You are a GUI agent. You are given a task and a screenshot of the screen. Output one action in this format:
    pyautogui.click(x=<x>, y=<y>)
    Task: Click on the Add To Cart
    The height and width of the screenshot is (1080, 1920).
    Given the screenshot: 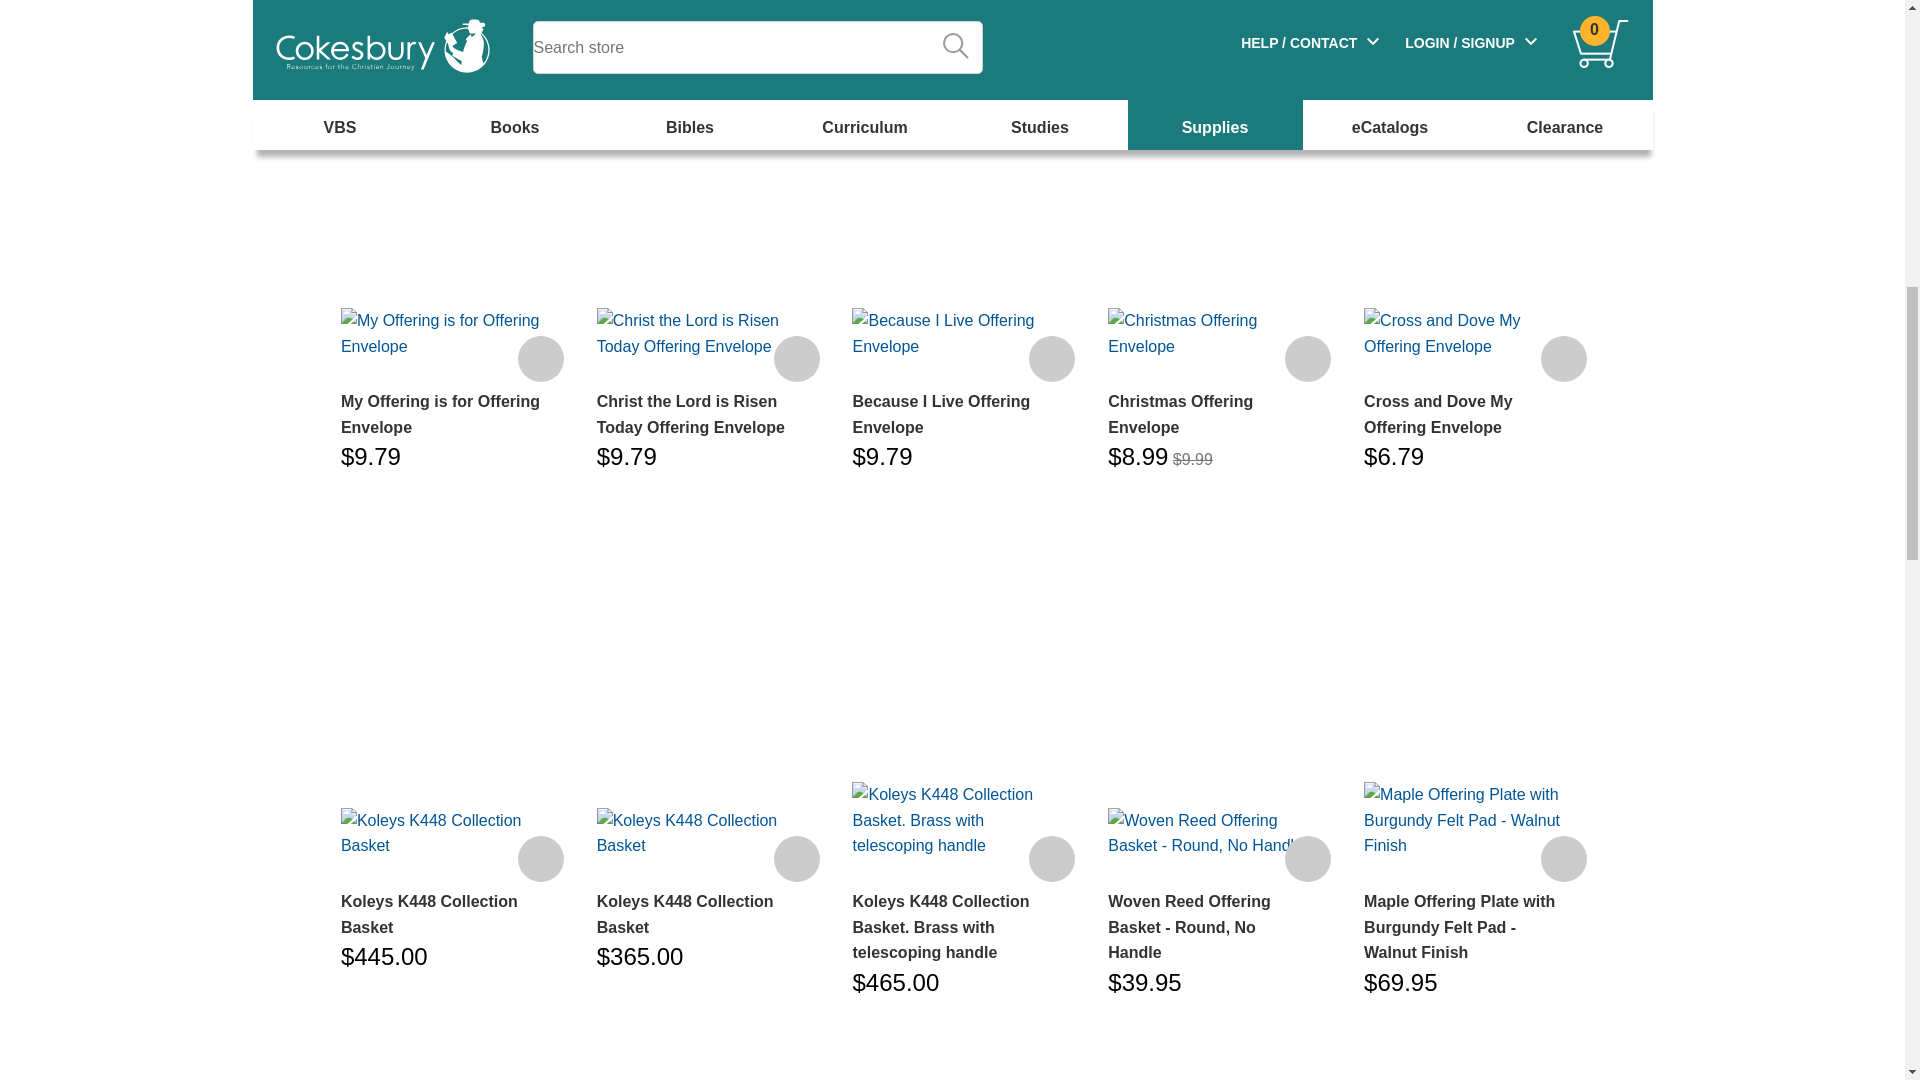 What is the action you would take?
    pyautogui.click(x=541, y=358)
    